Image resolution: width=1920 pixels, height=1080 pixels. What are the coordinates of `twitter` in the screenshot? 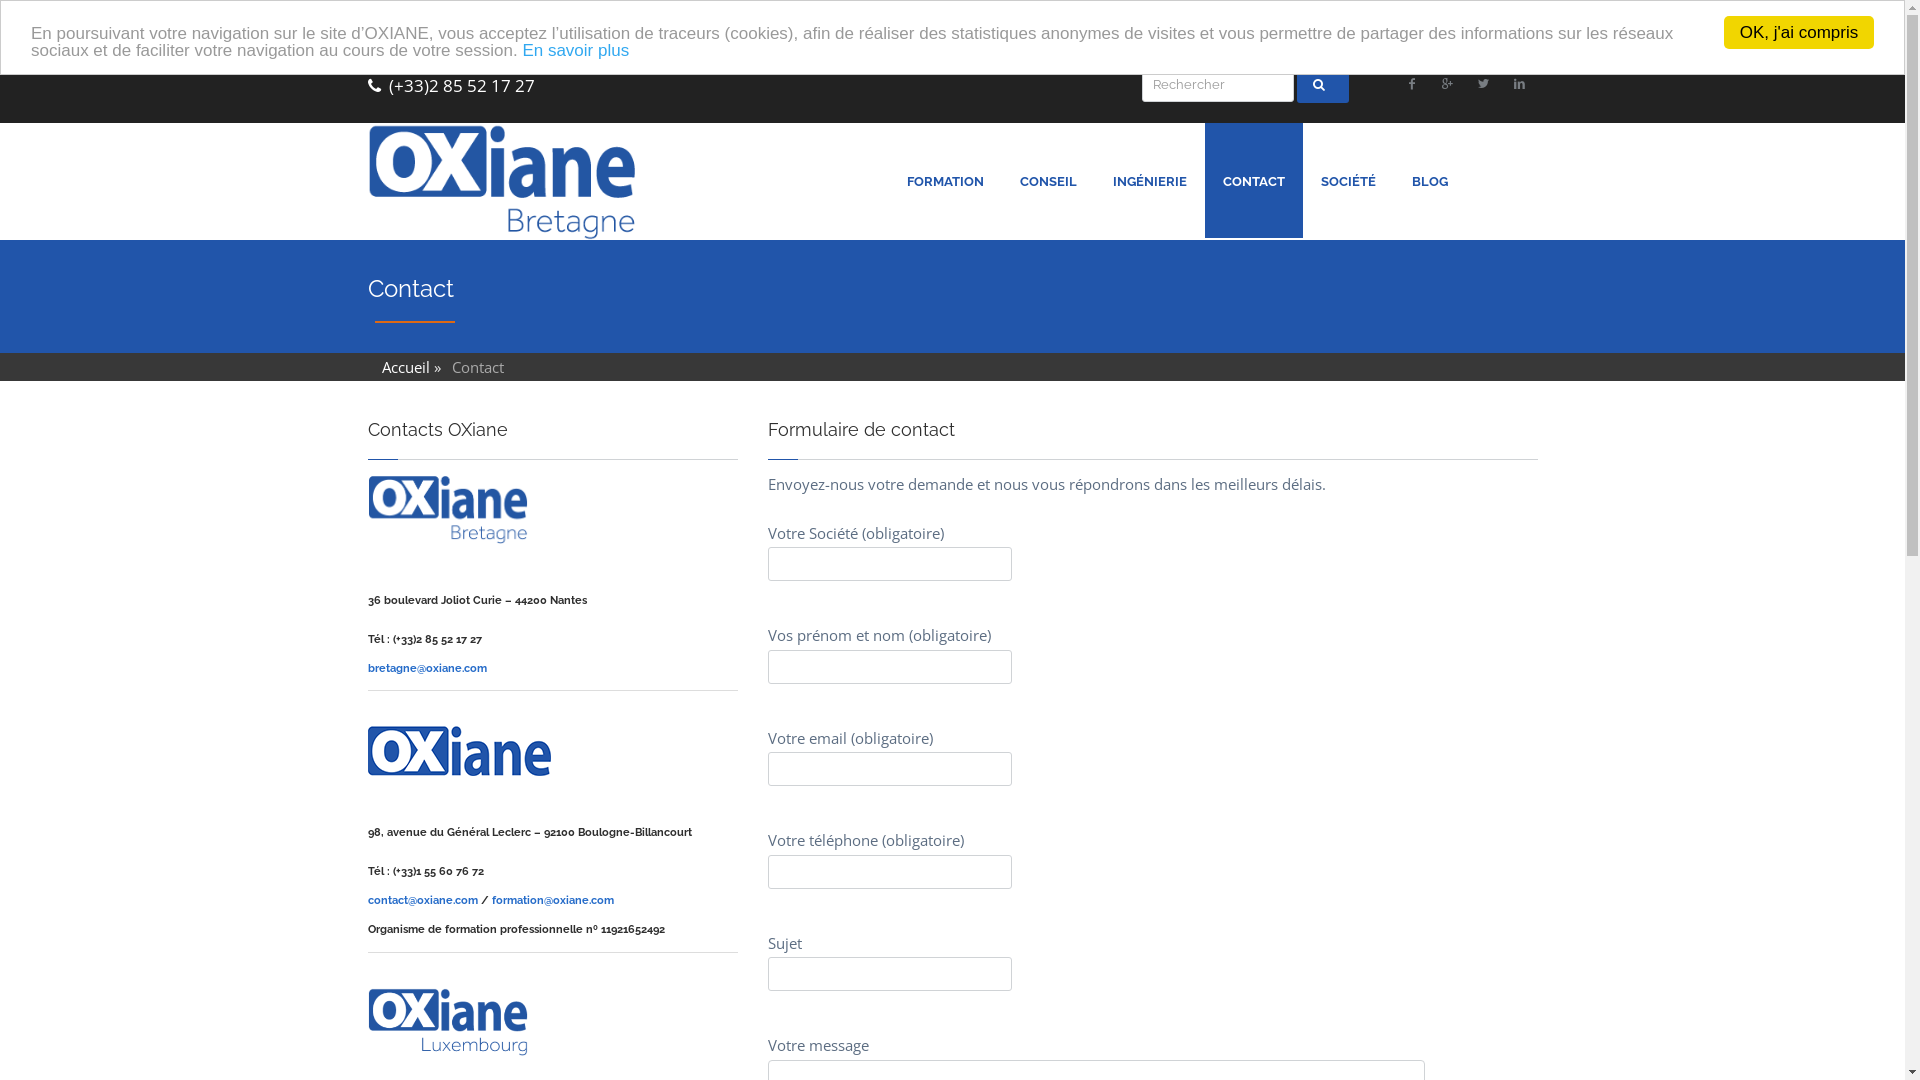 It's located at (1484, 84).